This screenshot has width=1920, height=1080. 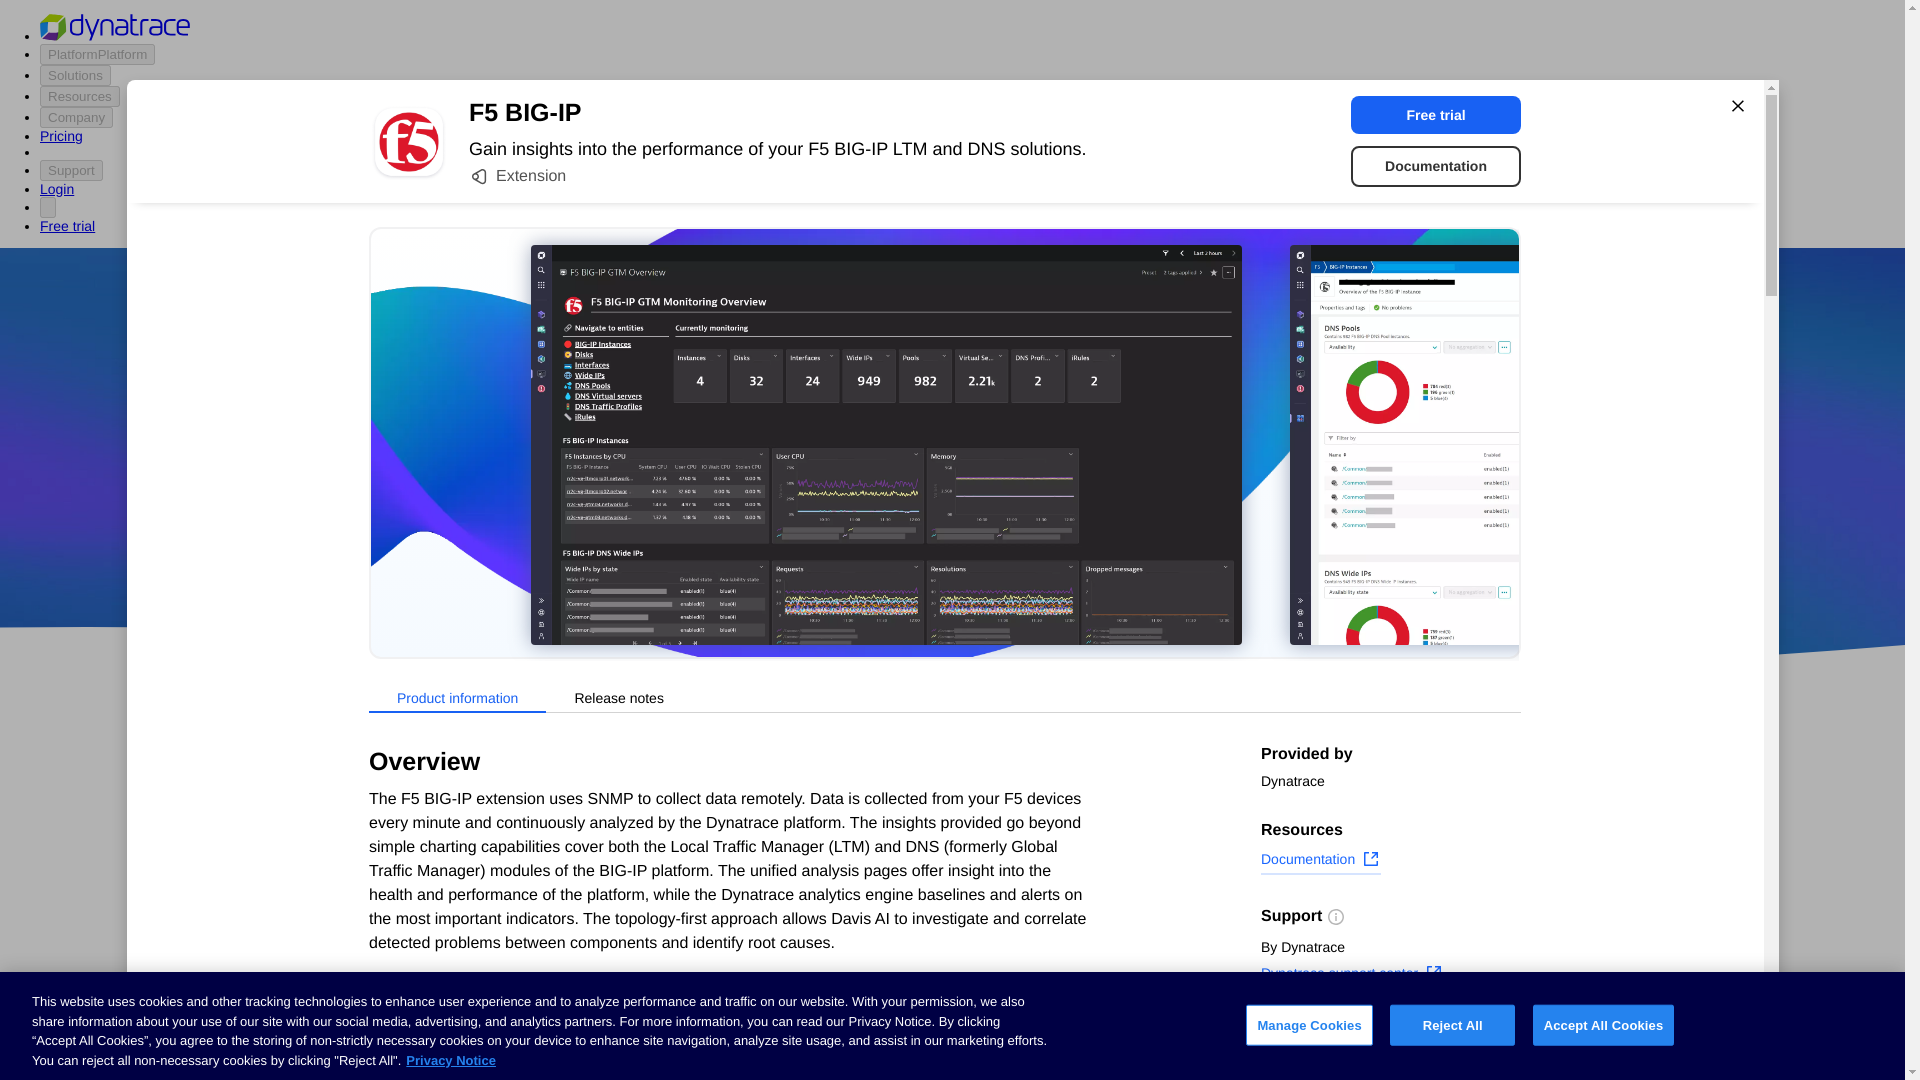 I want to click on Free trial, so click(x=1436, y=114).